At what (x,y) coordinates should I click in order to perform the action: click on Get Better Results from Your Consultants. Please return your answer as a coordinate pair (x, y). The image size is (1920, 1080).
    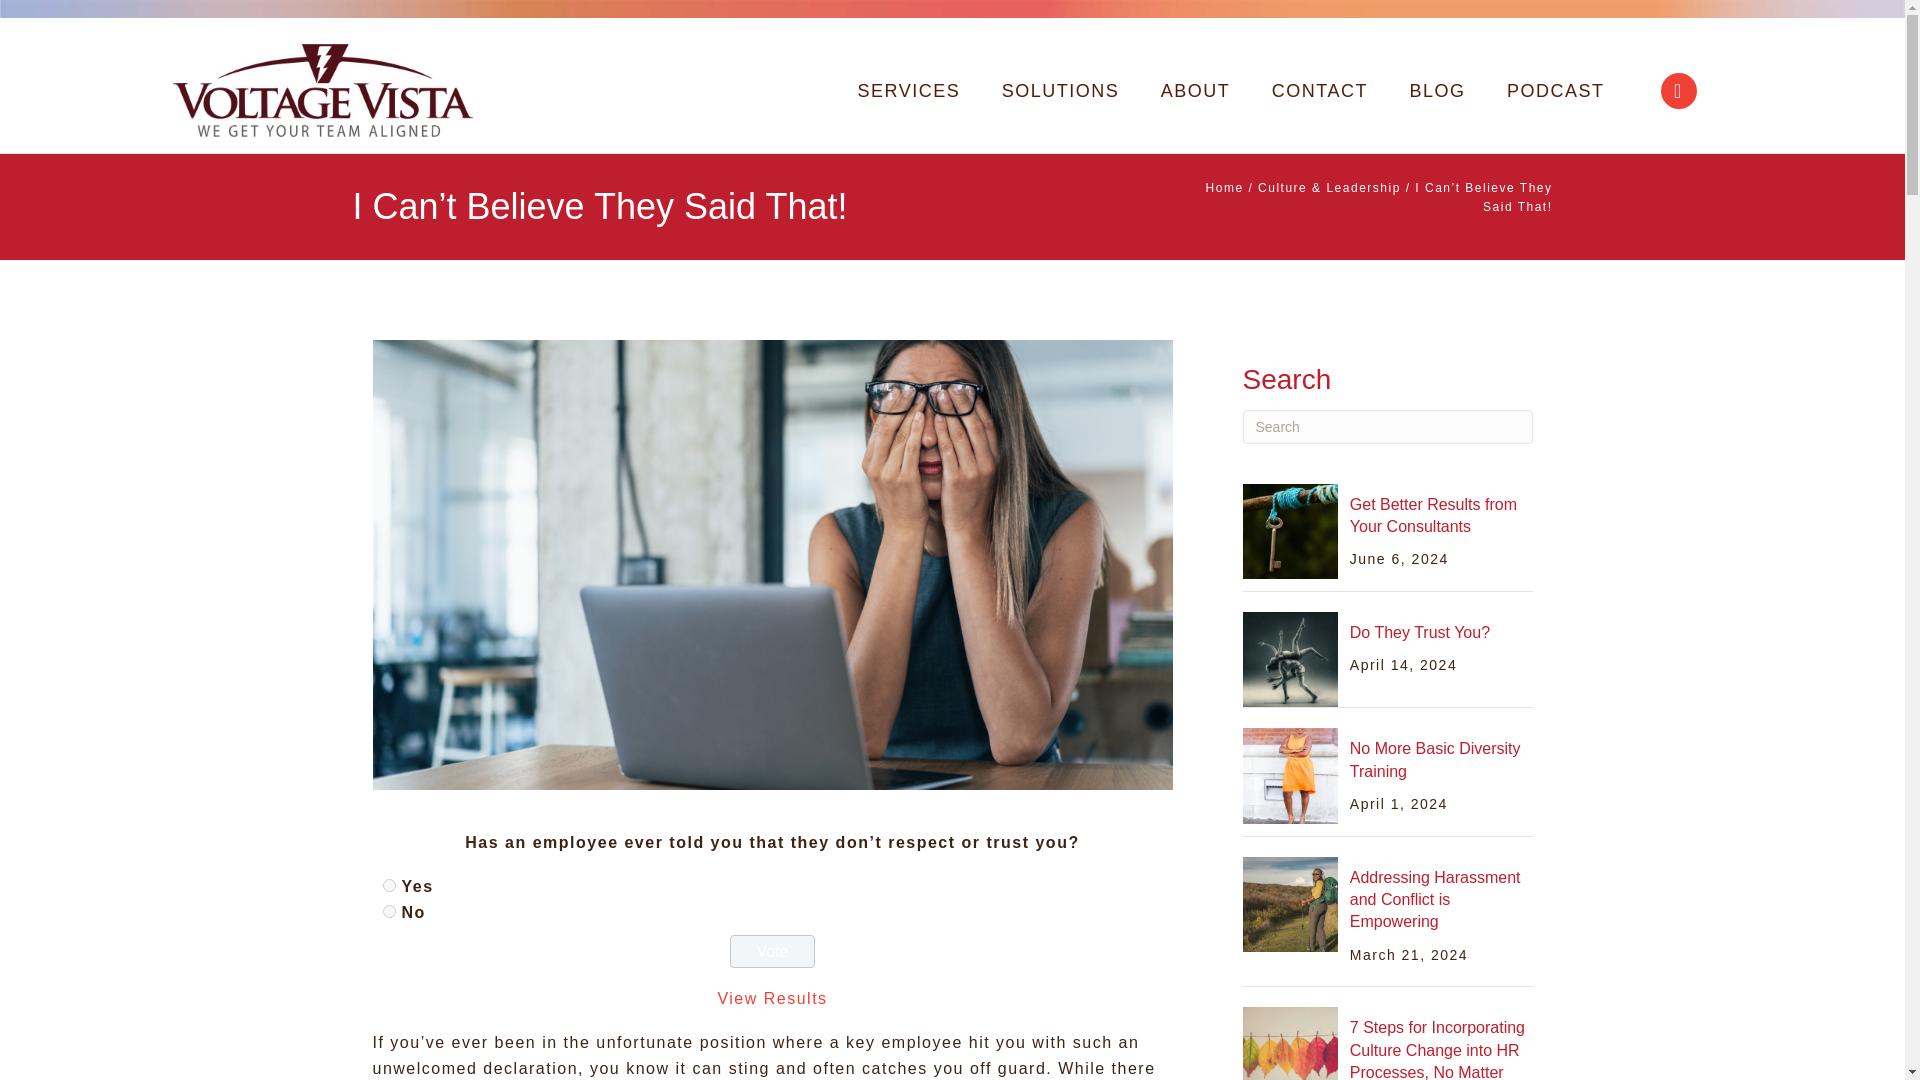
    Looking at the image, I should click on (1432, 514).